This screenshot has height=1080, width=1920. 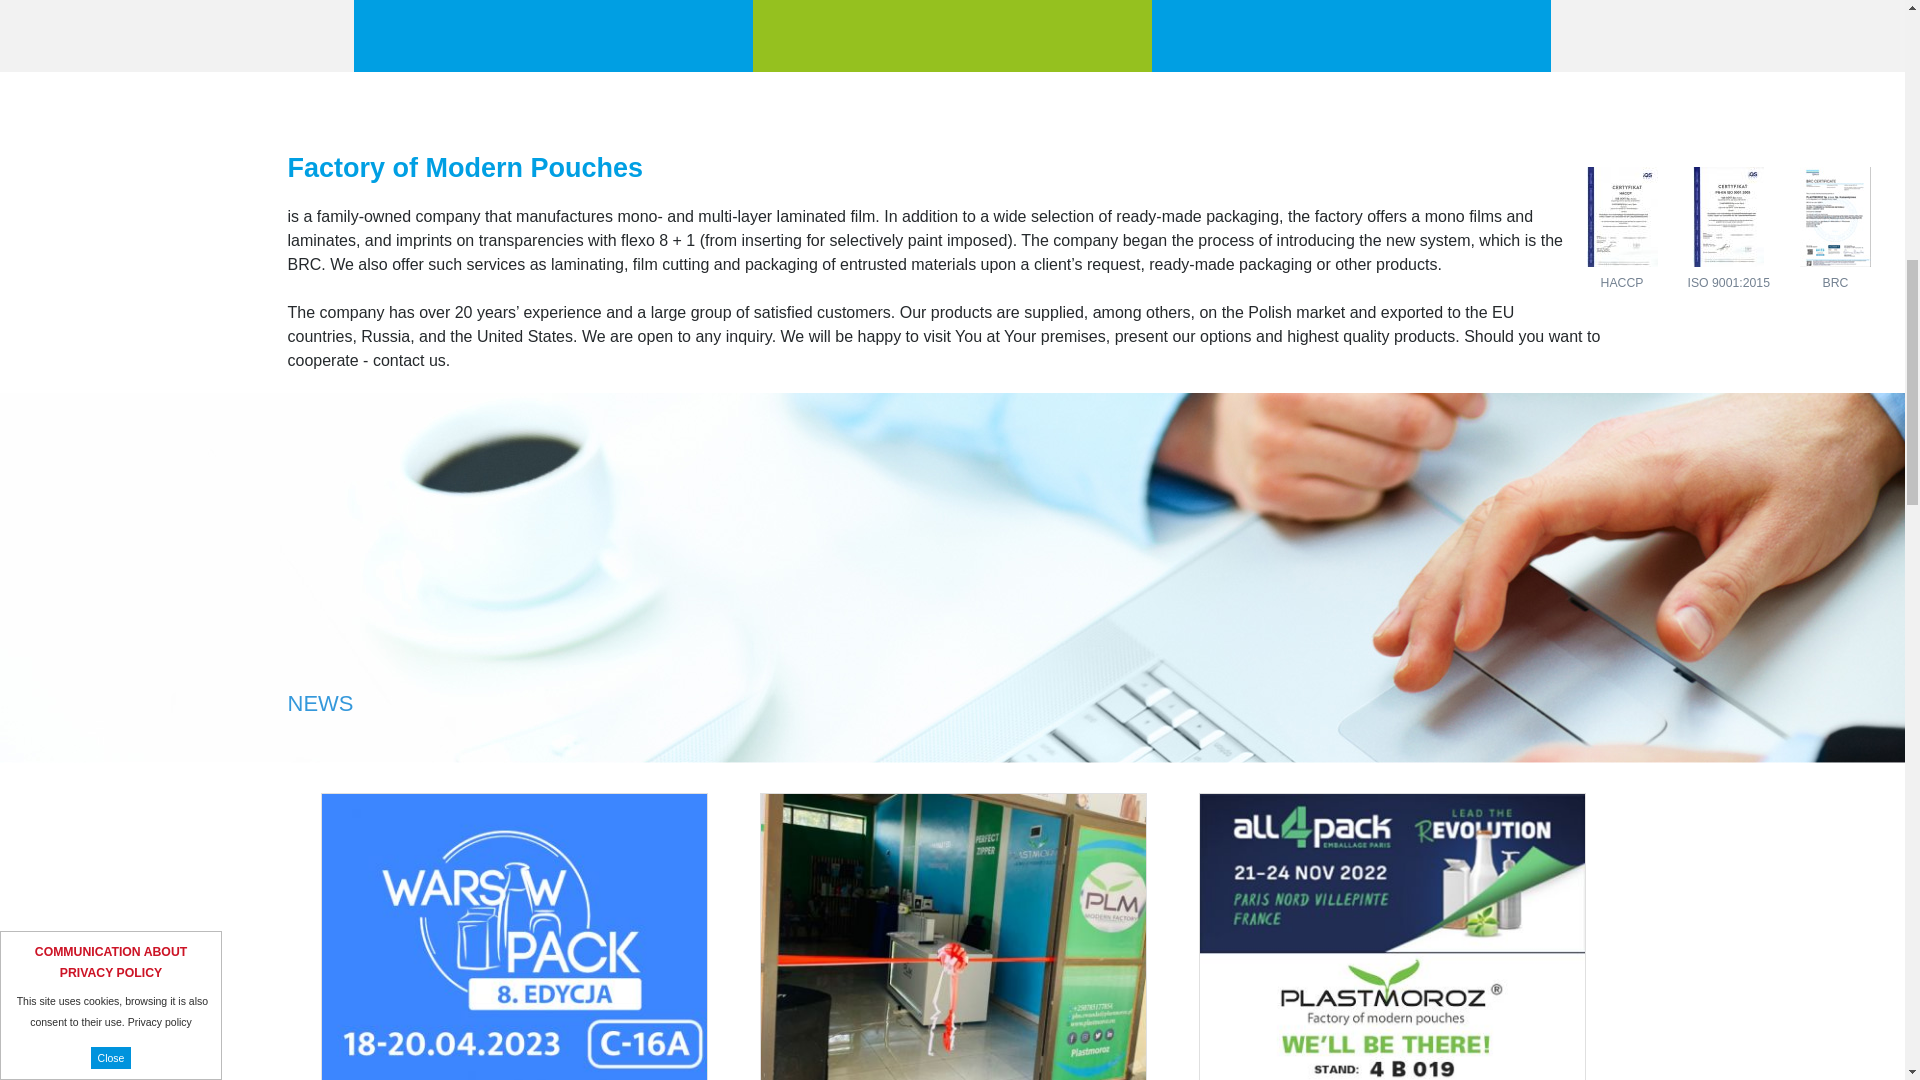 What do you see at coordinates (1622, 262) in the screenshot?
I see `HACCP` at bounding box center [1622, 262].